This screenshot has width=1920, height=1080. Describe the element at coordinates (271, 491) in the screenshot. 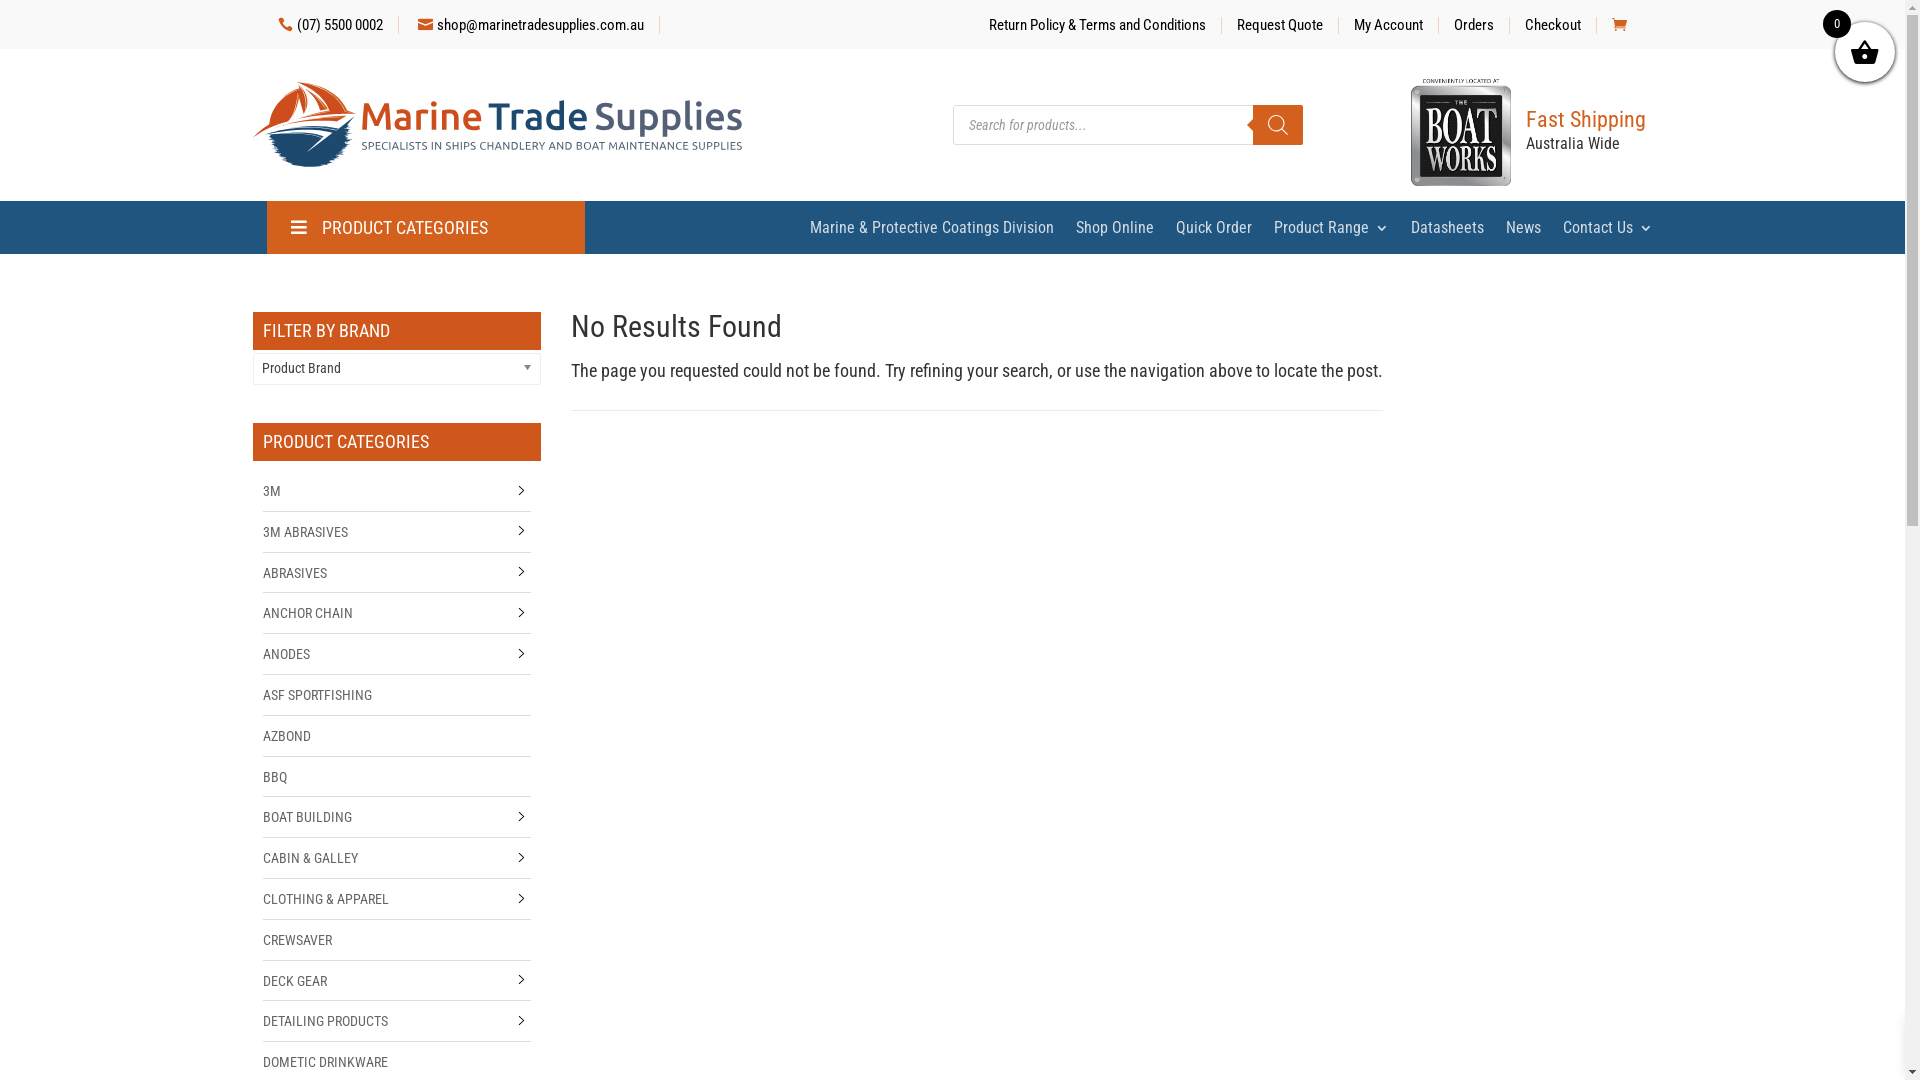

I see `3M` at that location.